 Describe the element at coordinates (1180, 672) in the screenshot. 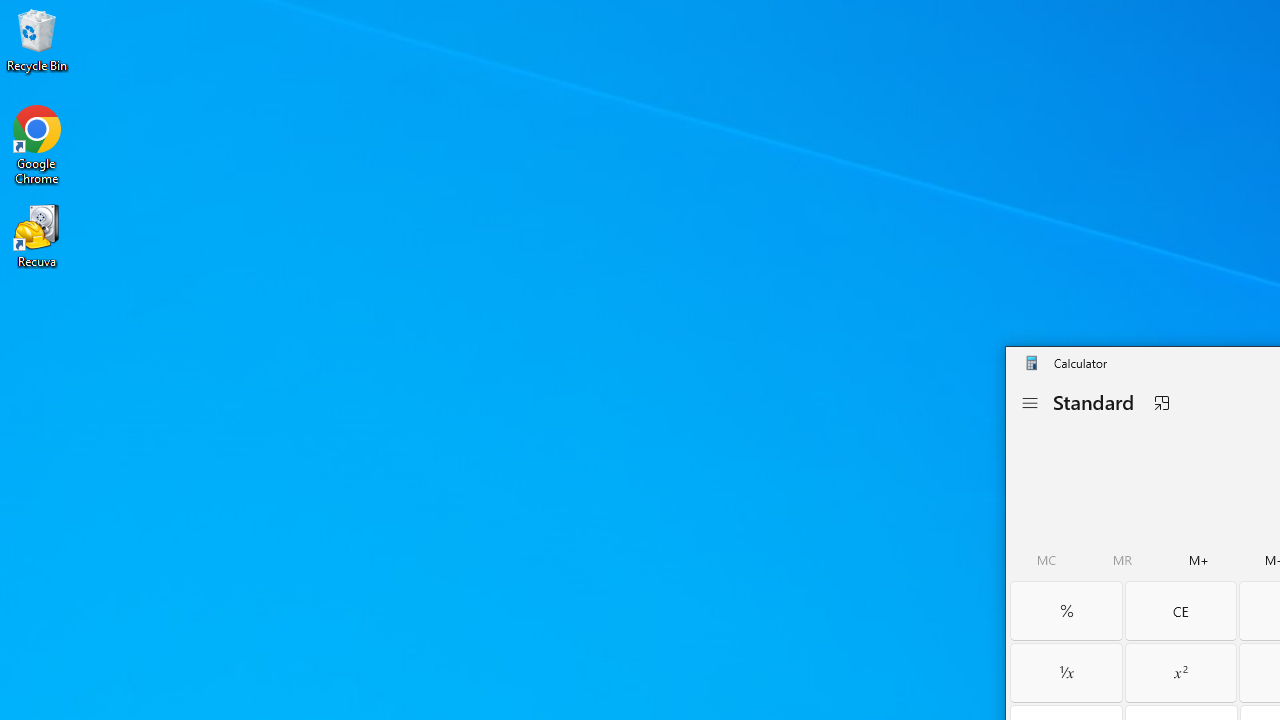

I see `Square` at that location.